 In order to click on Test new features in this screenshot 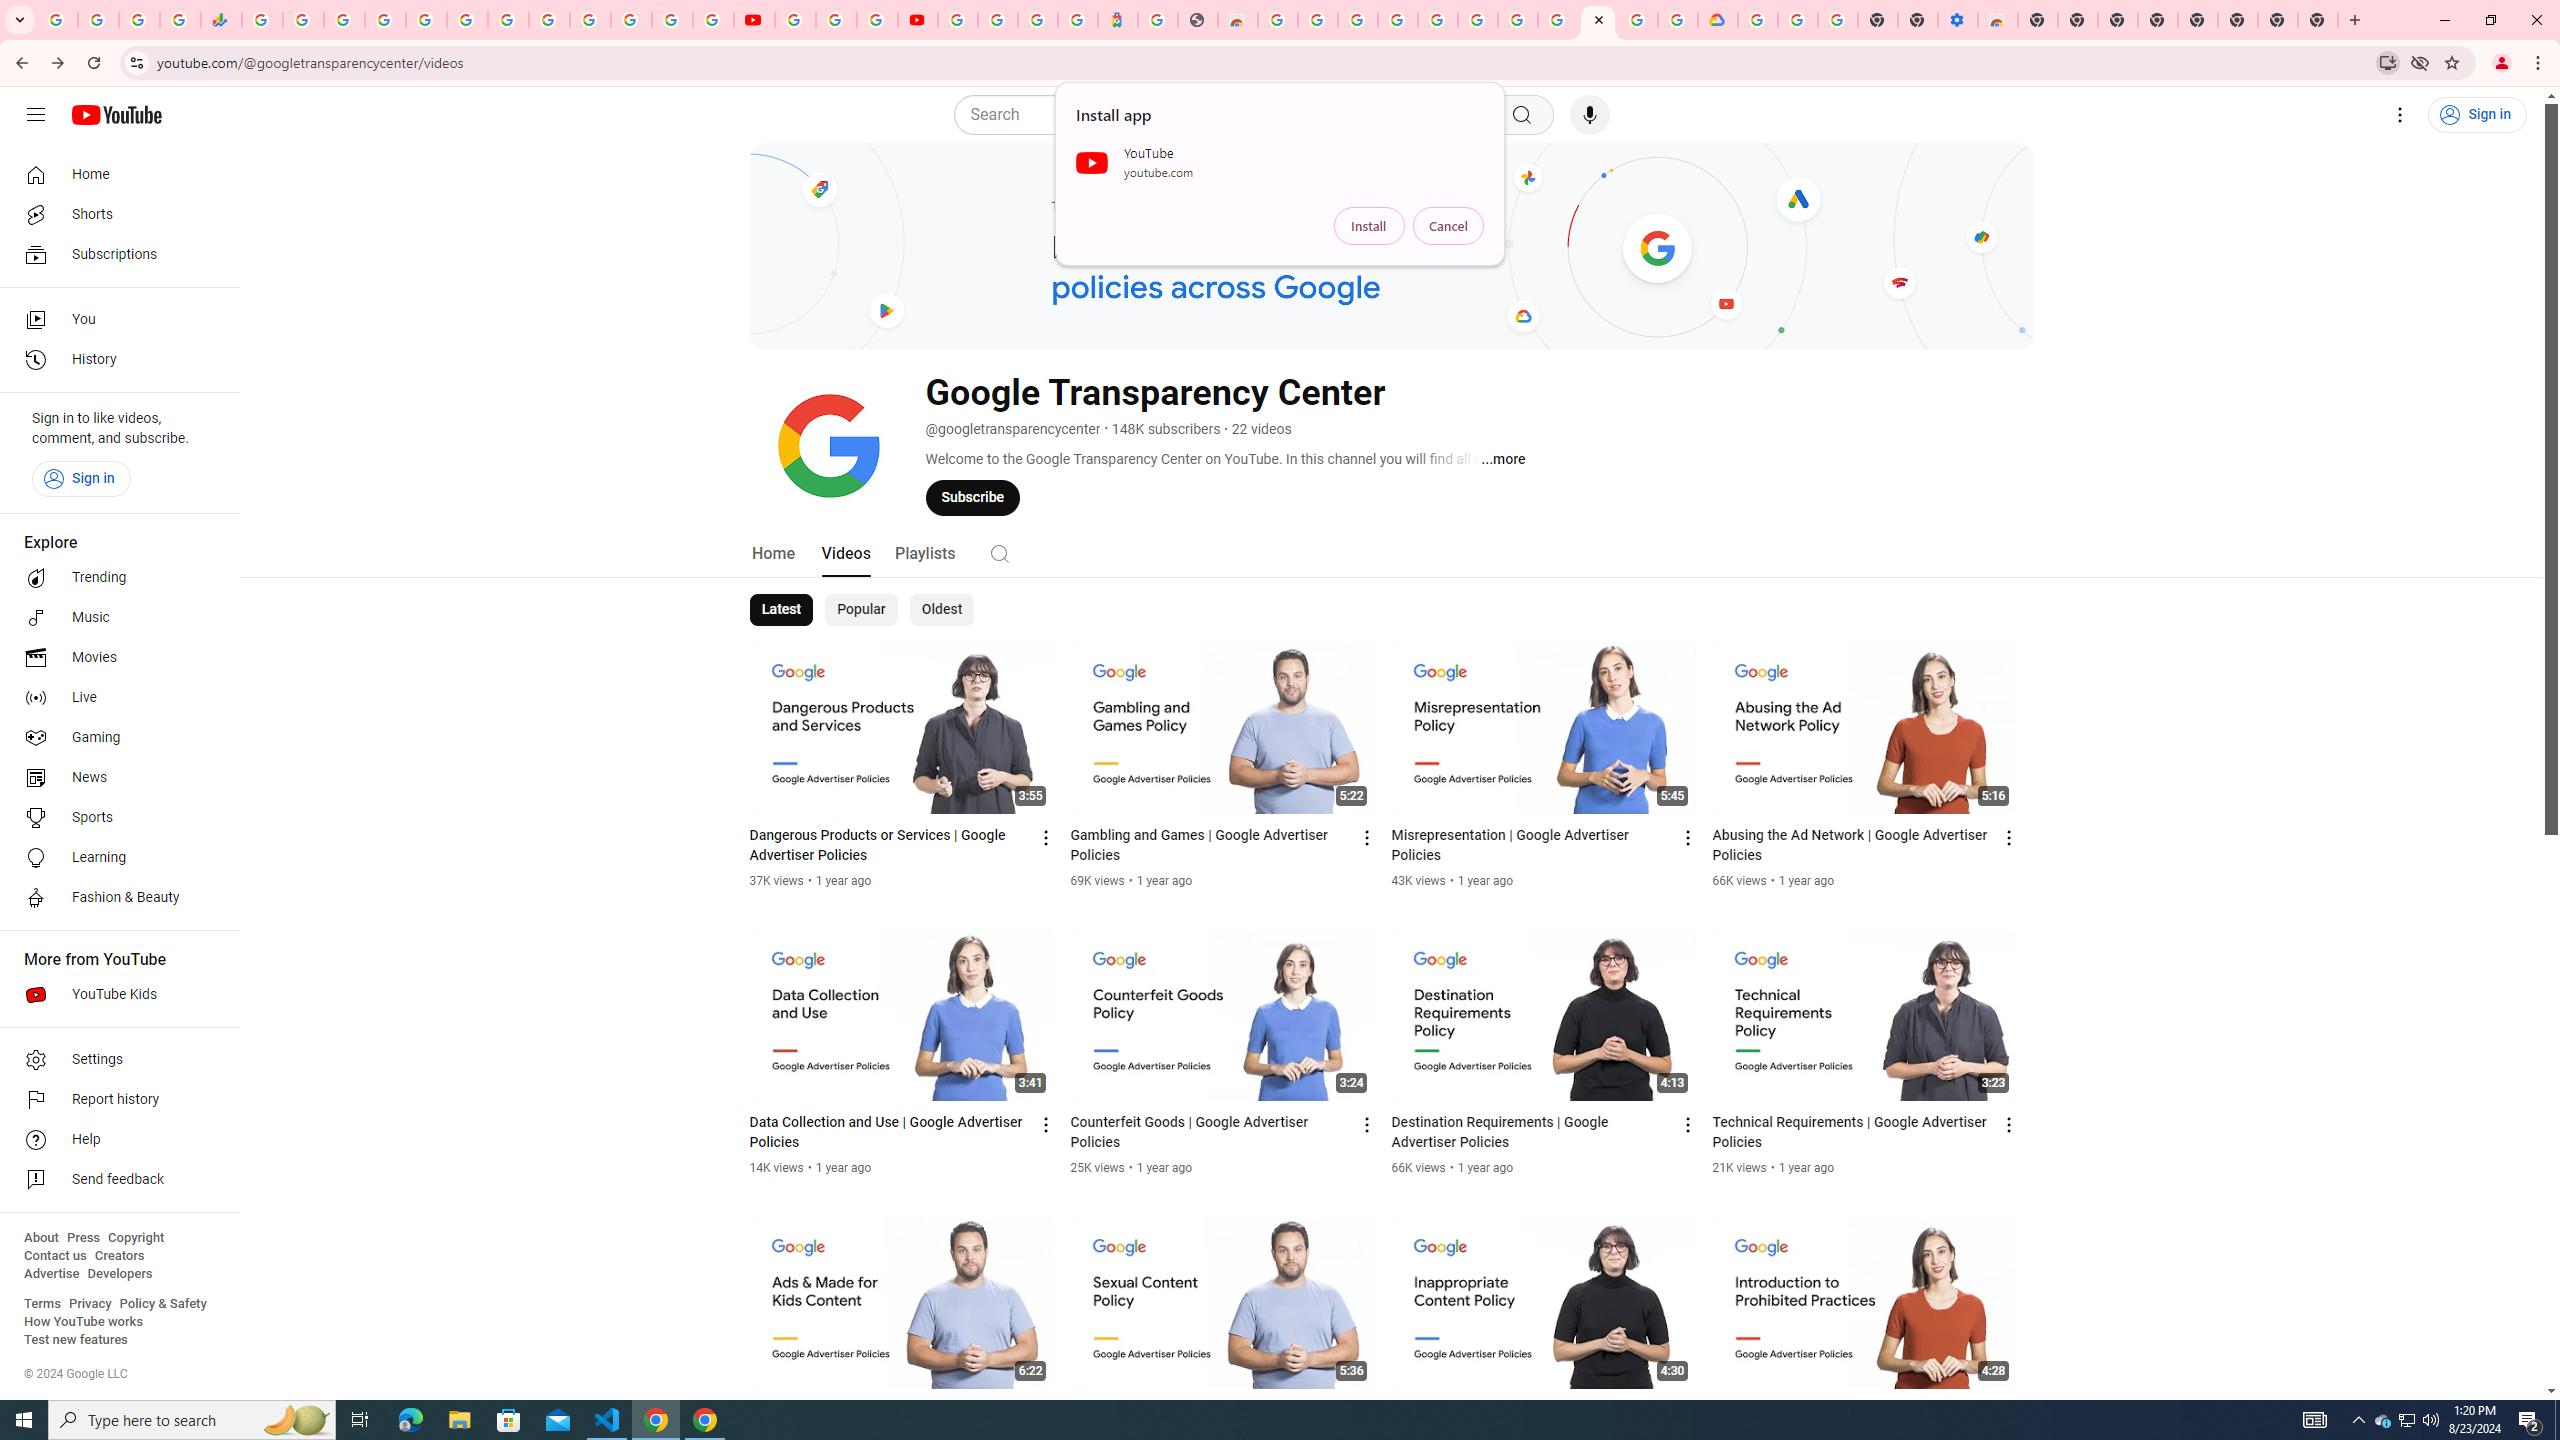, I will do `click(76, 1340)`.